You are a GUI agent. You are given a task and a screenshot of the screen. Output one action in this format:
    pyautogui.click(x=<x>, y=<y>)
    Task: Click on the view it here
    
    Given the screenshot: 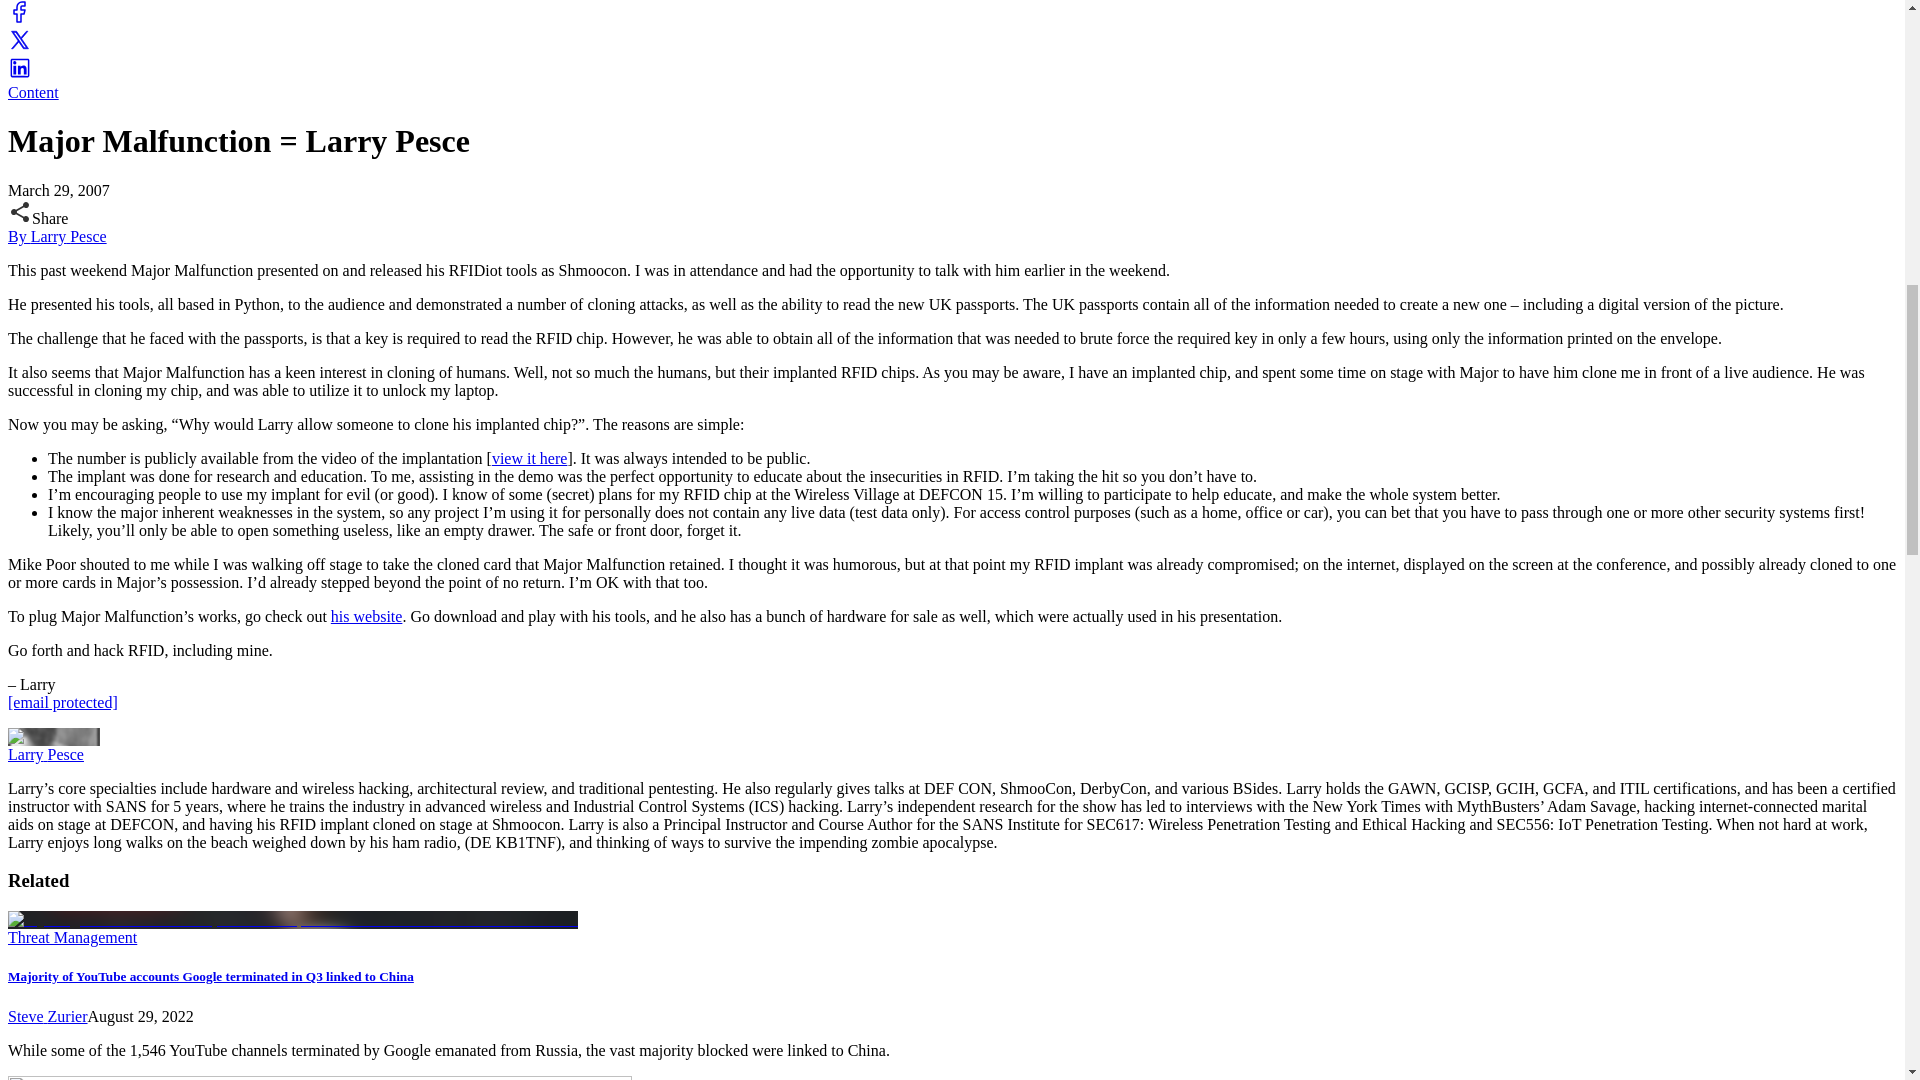 What is the action you would take?
    pyautogui.click(x=530, y=458)
    